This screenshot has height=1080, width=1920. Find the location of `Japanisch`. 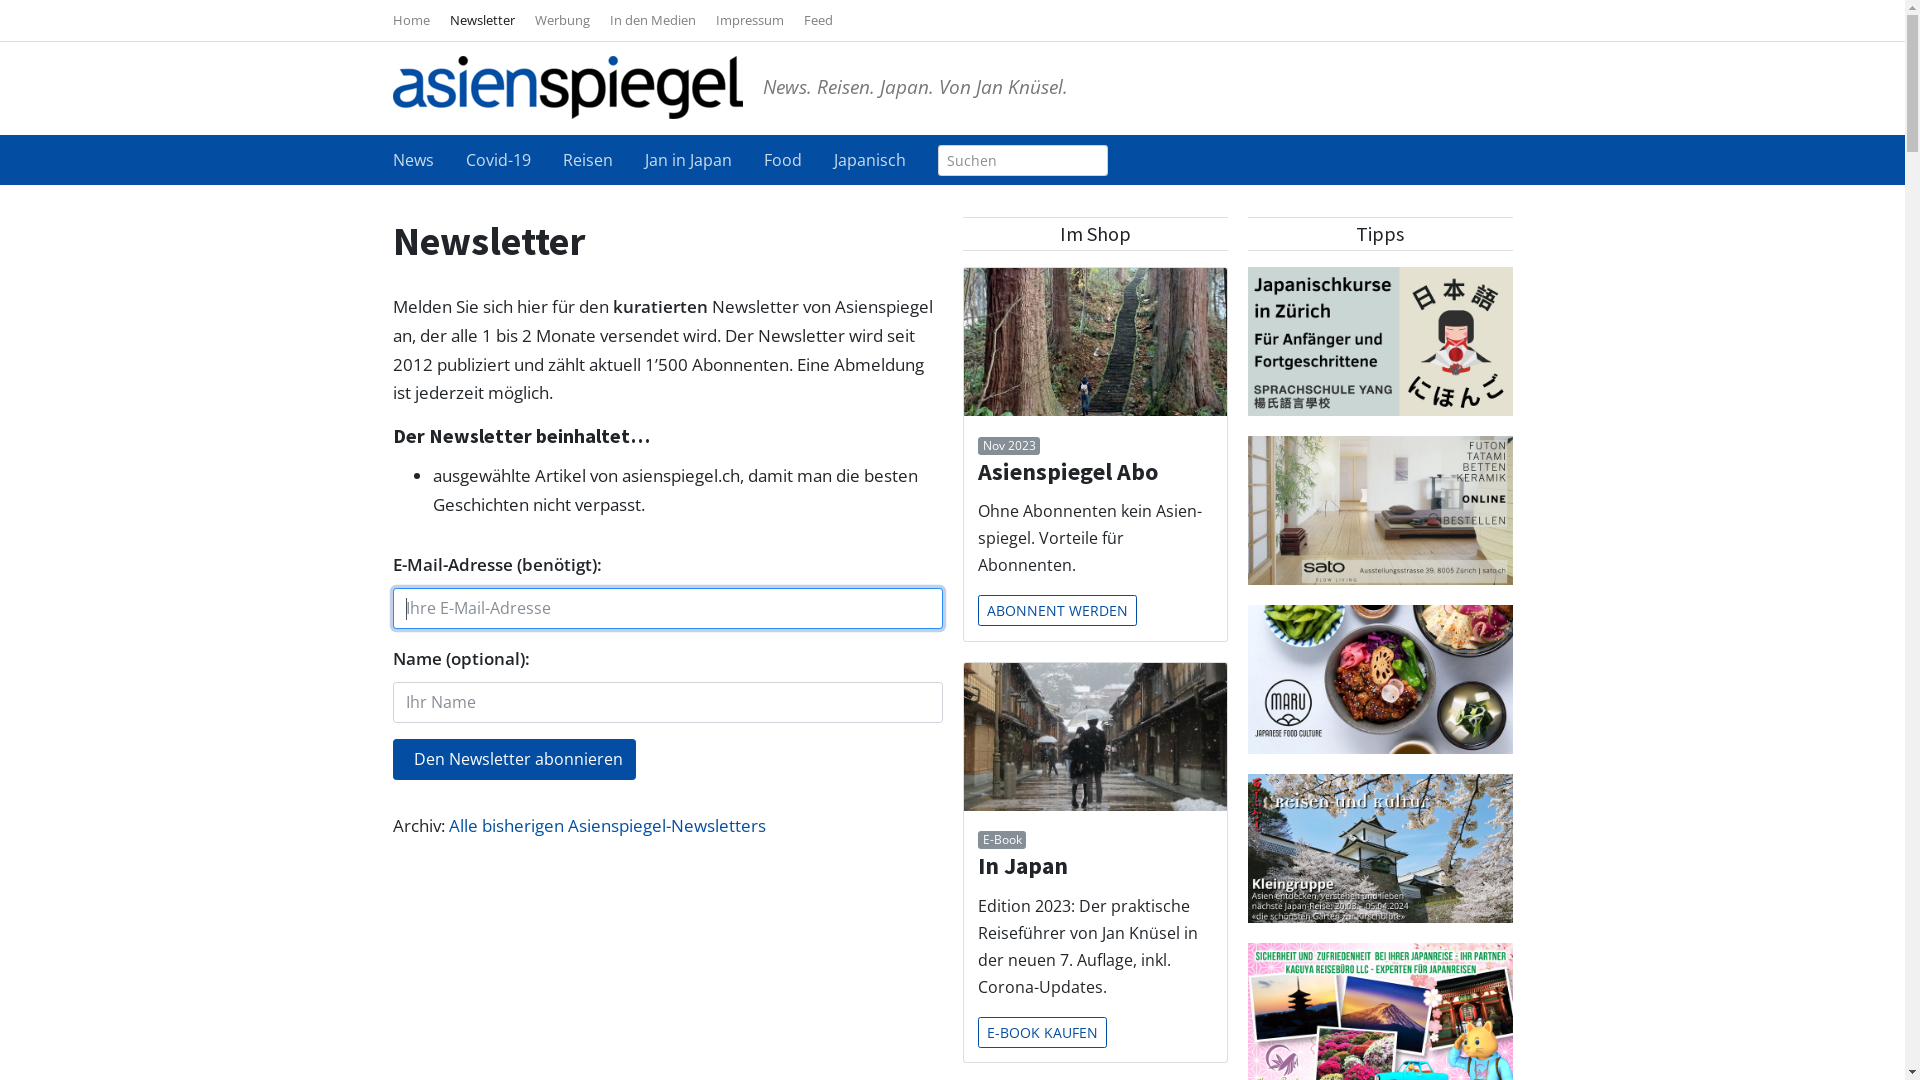

Japanisch is located at coordinates (870, 160).